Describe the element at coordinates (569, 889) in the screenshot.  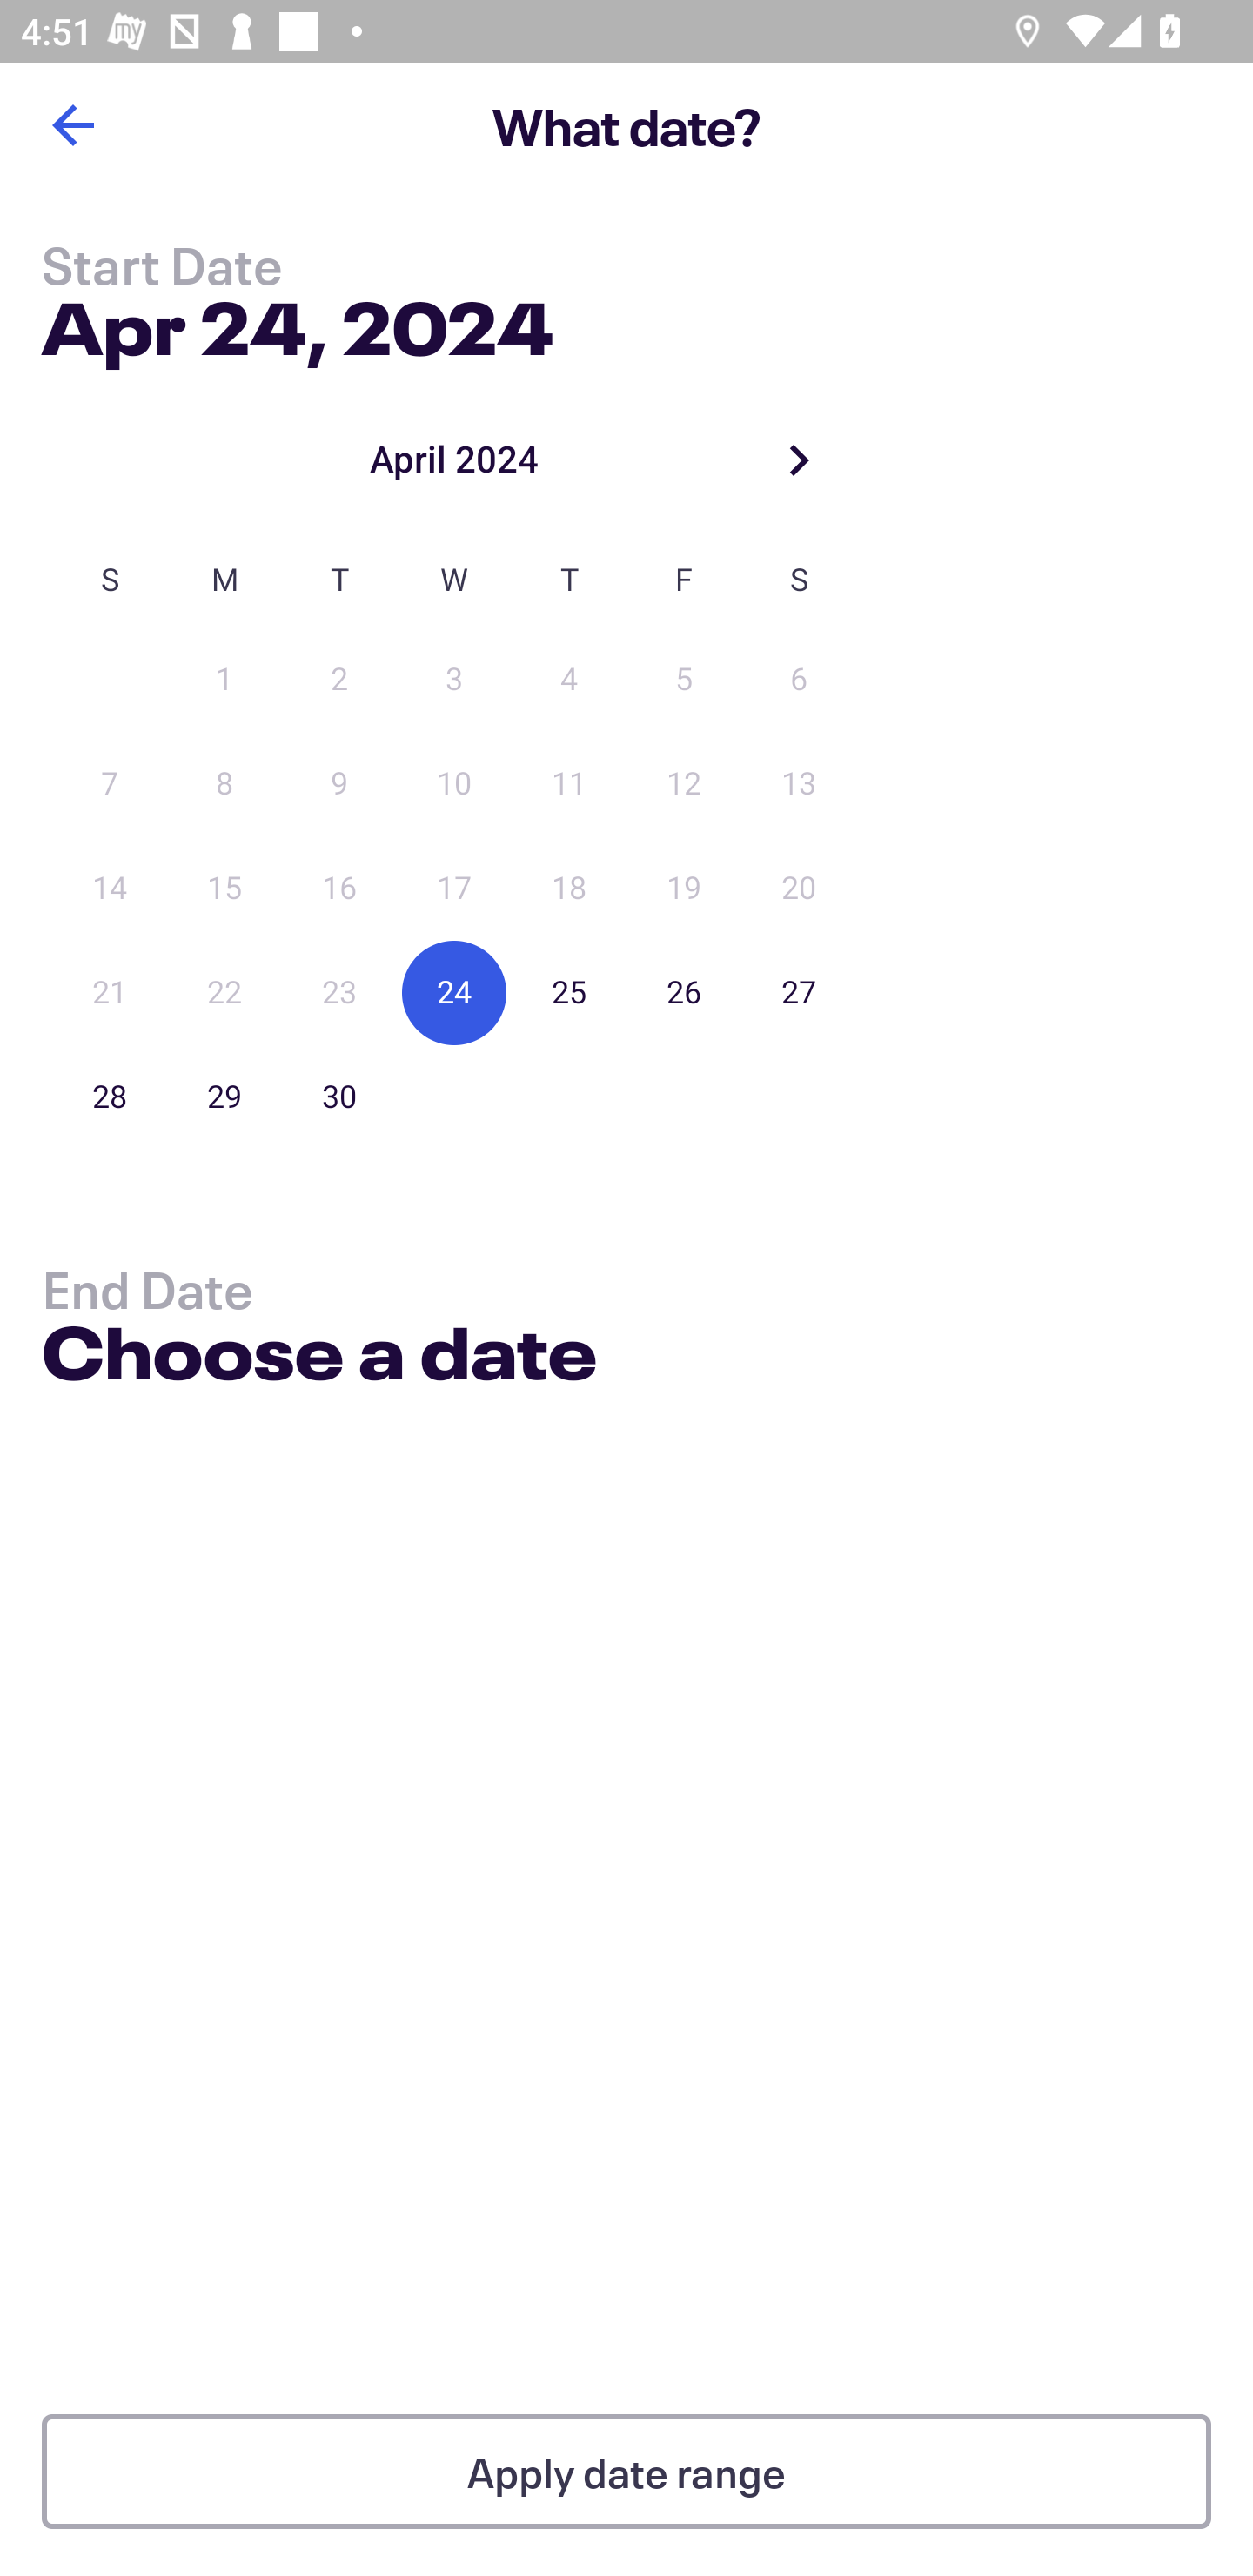
I see `18 18 April 2024` at that location.